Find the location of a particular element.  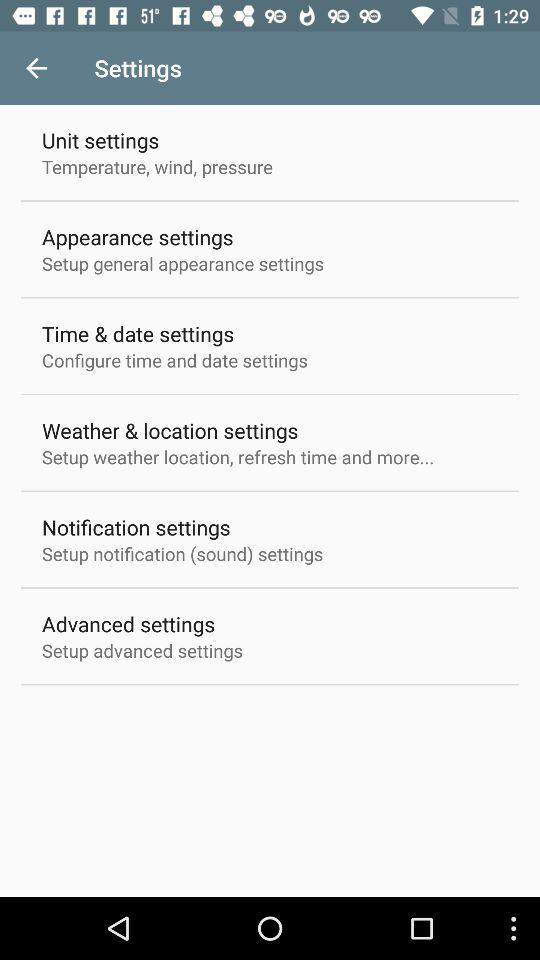

tap the icon above unit settings is located at coordinates (36, 68).